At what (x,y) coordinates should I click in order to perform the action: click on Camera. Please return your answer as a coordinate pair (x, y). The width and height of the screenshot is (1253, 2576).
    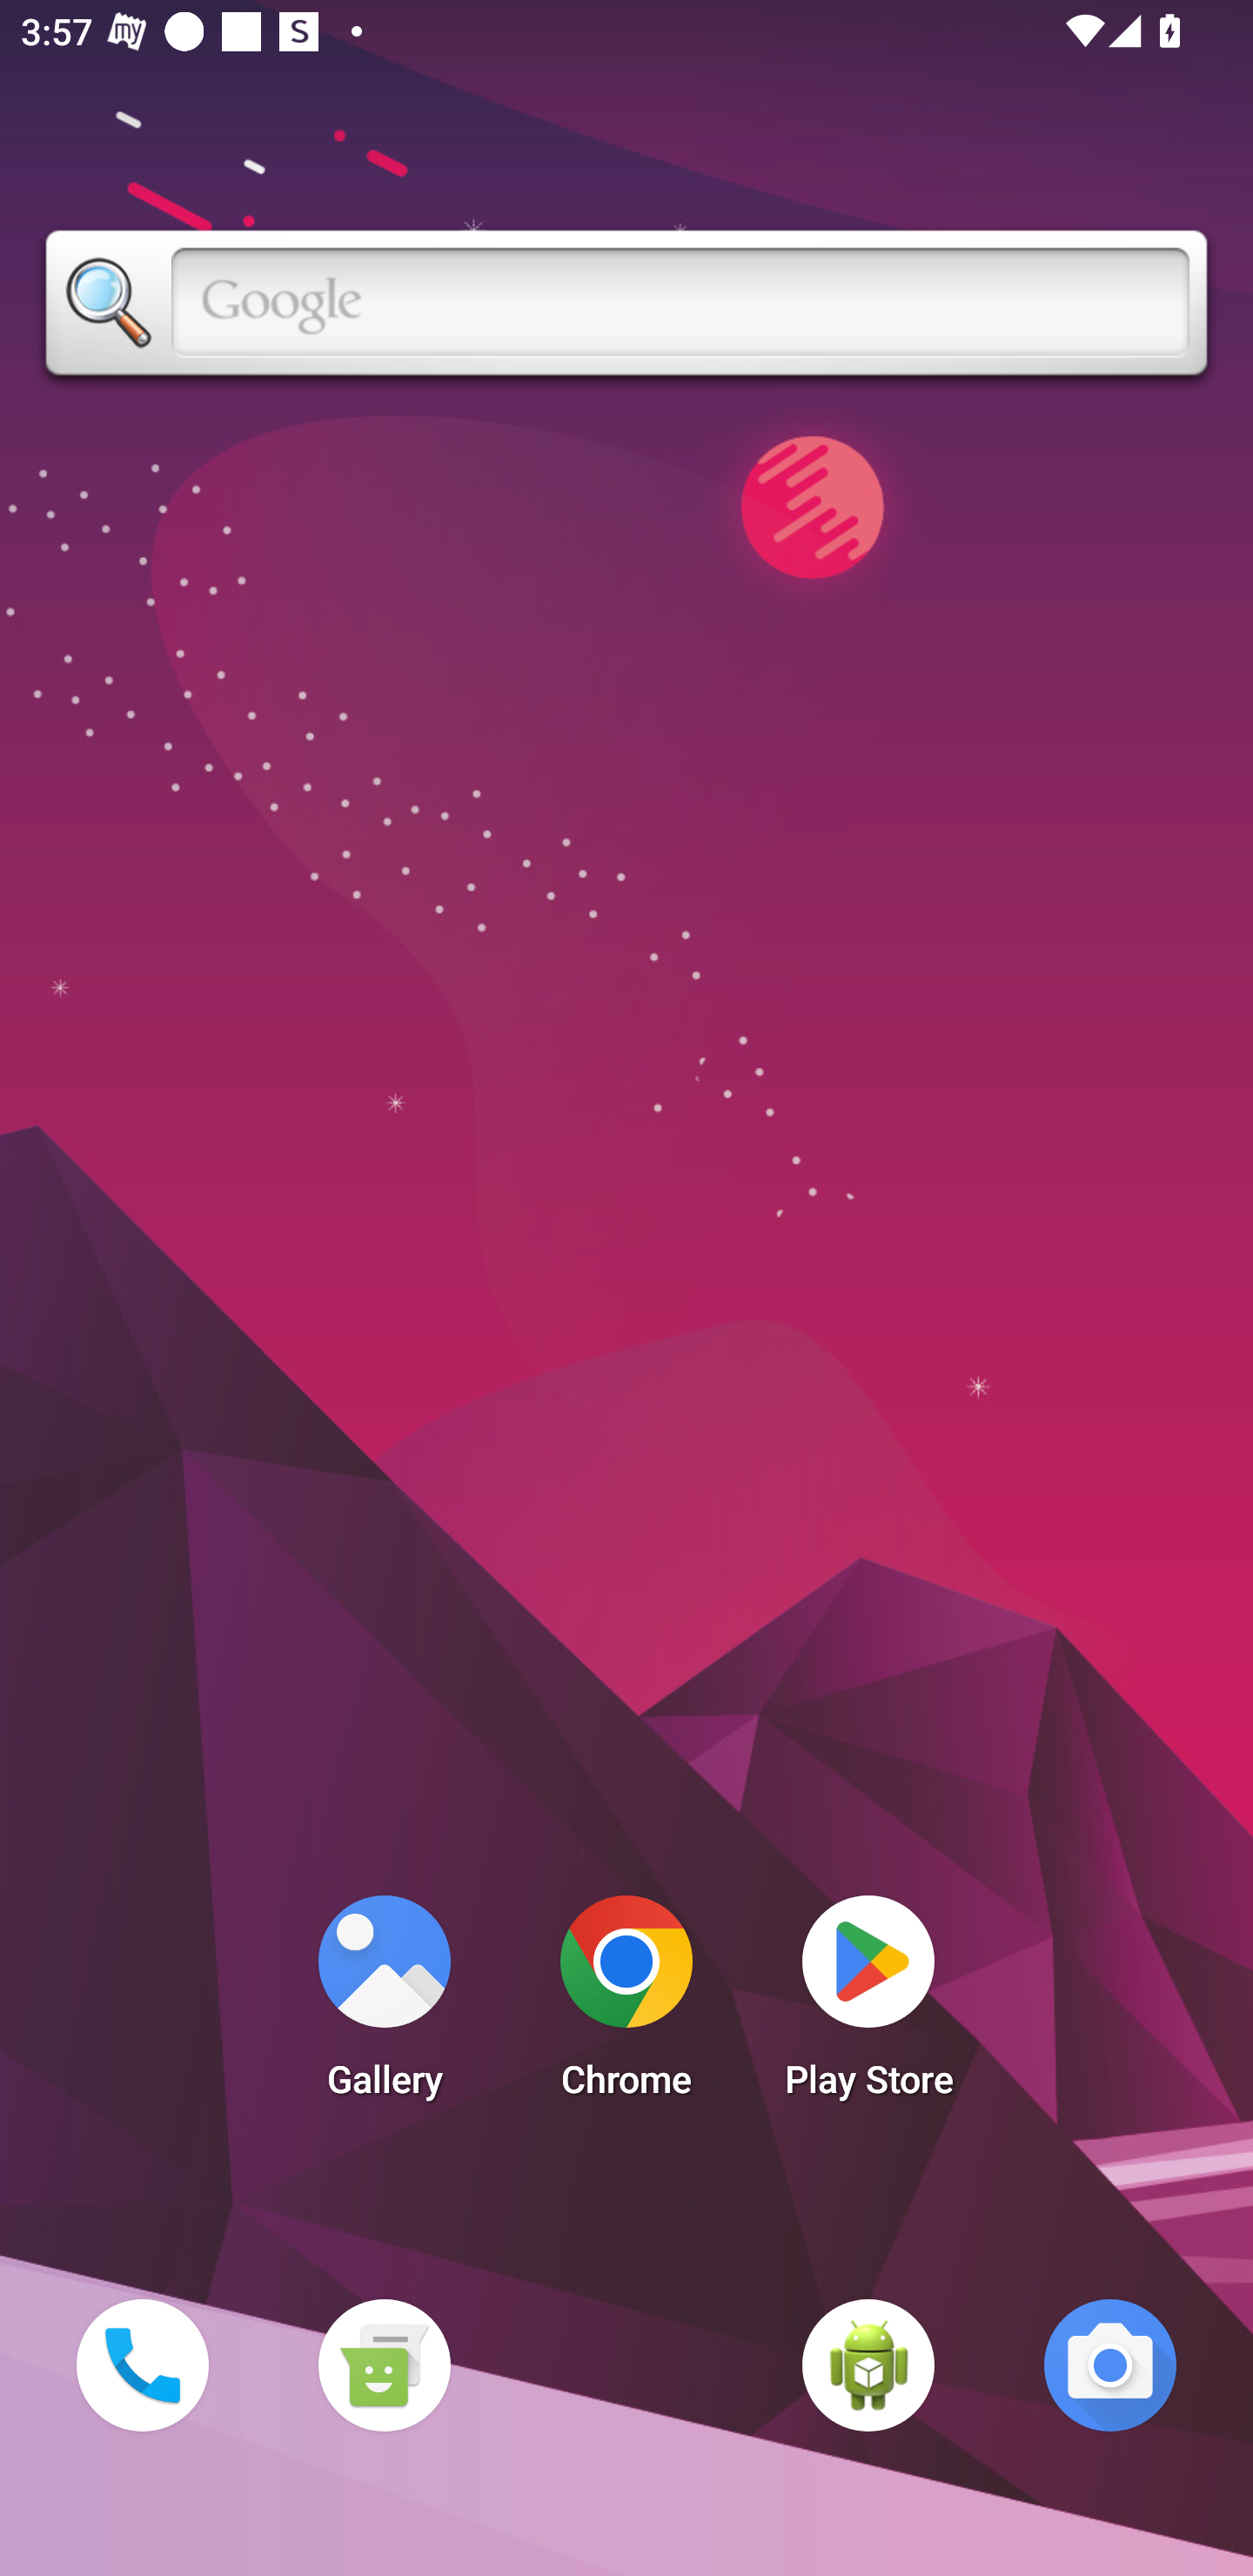
    Looking at the image, I should click on (1110, 2365).